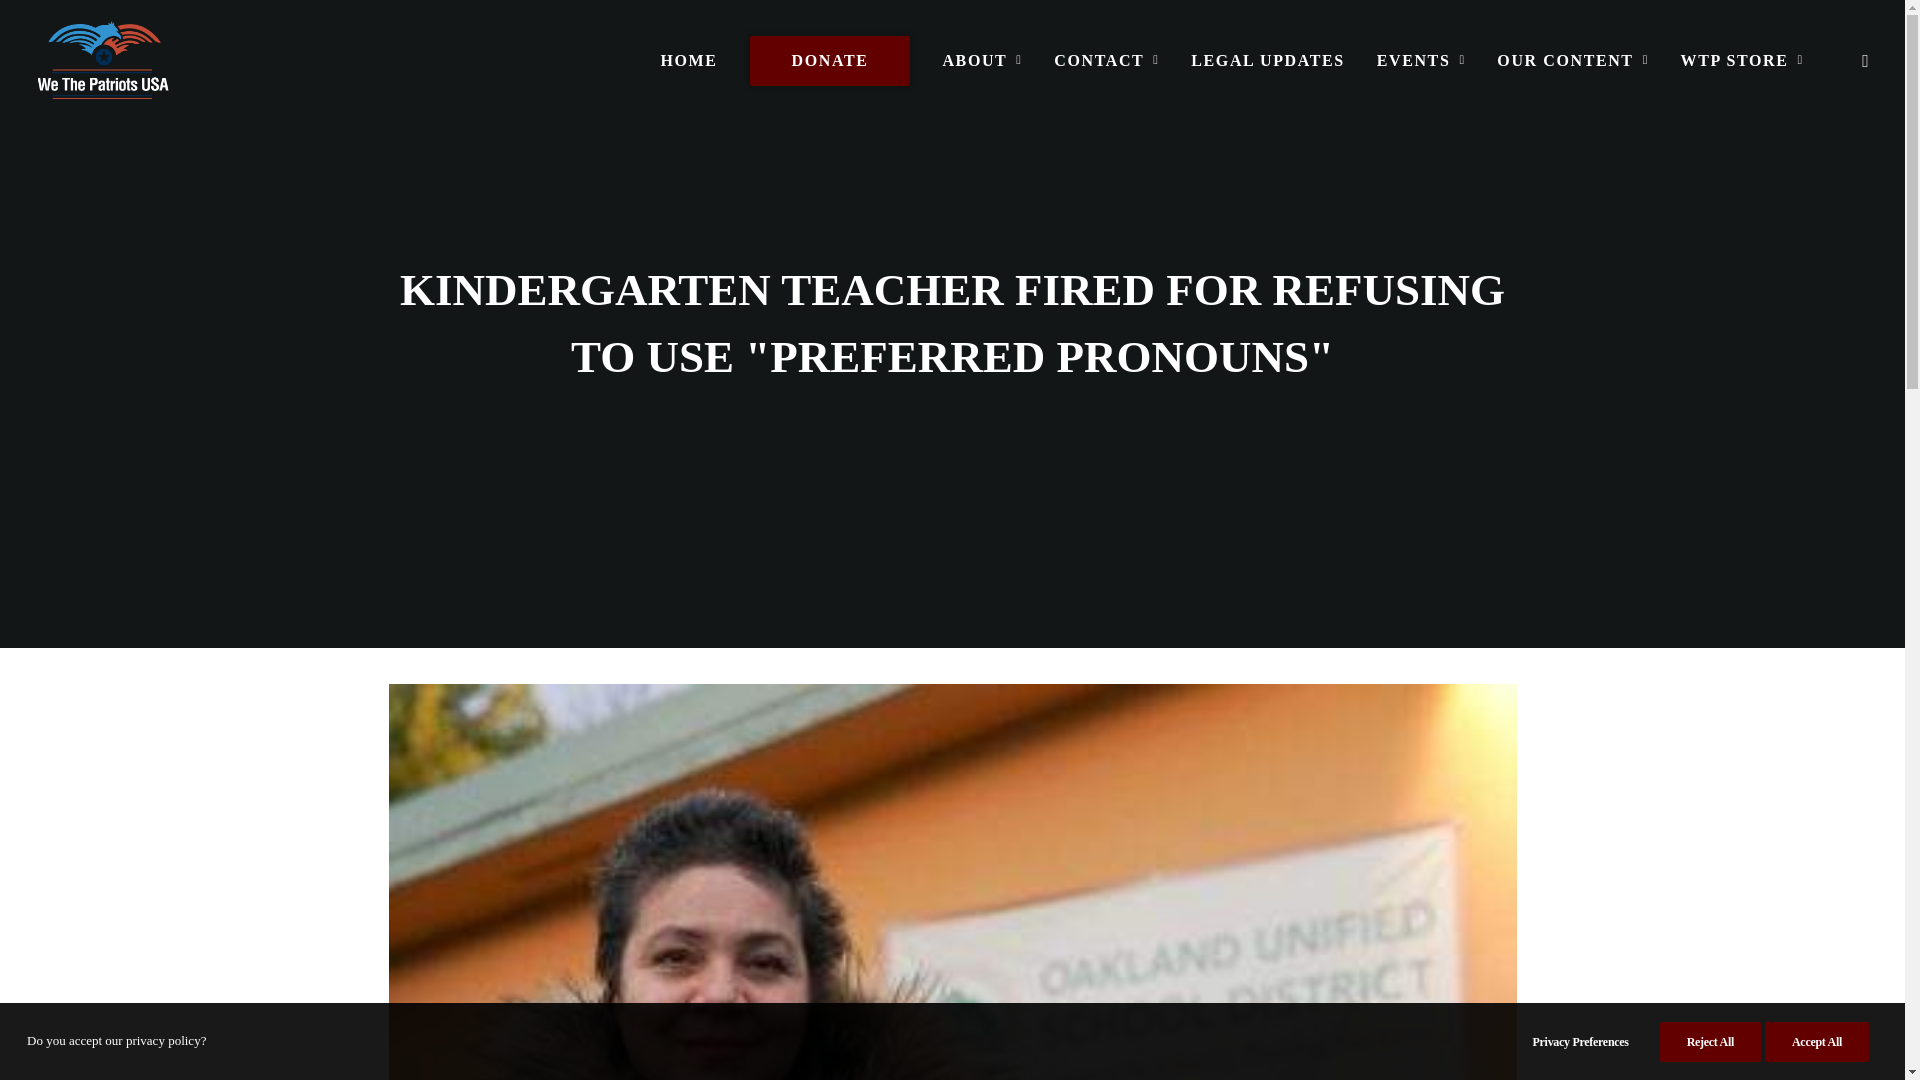 The image size is (1920, 1080). What do you see at coordinates (1106, 60) in the screenshot?
I see `Contact` at bounding box center [1106, 60].